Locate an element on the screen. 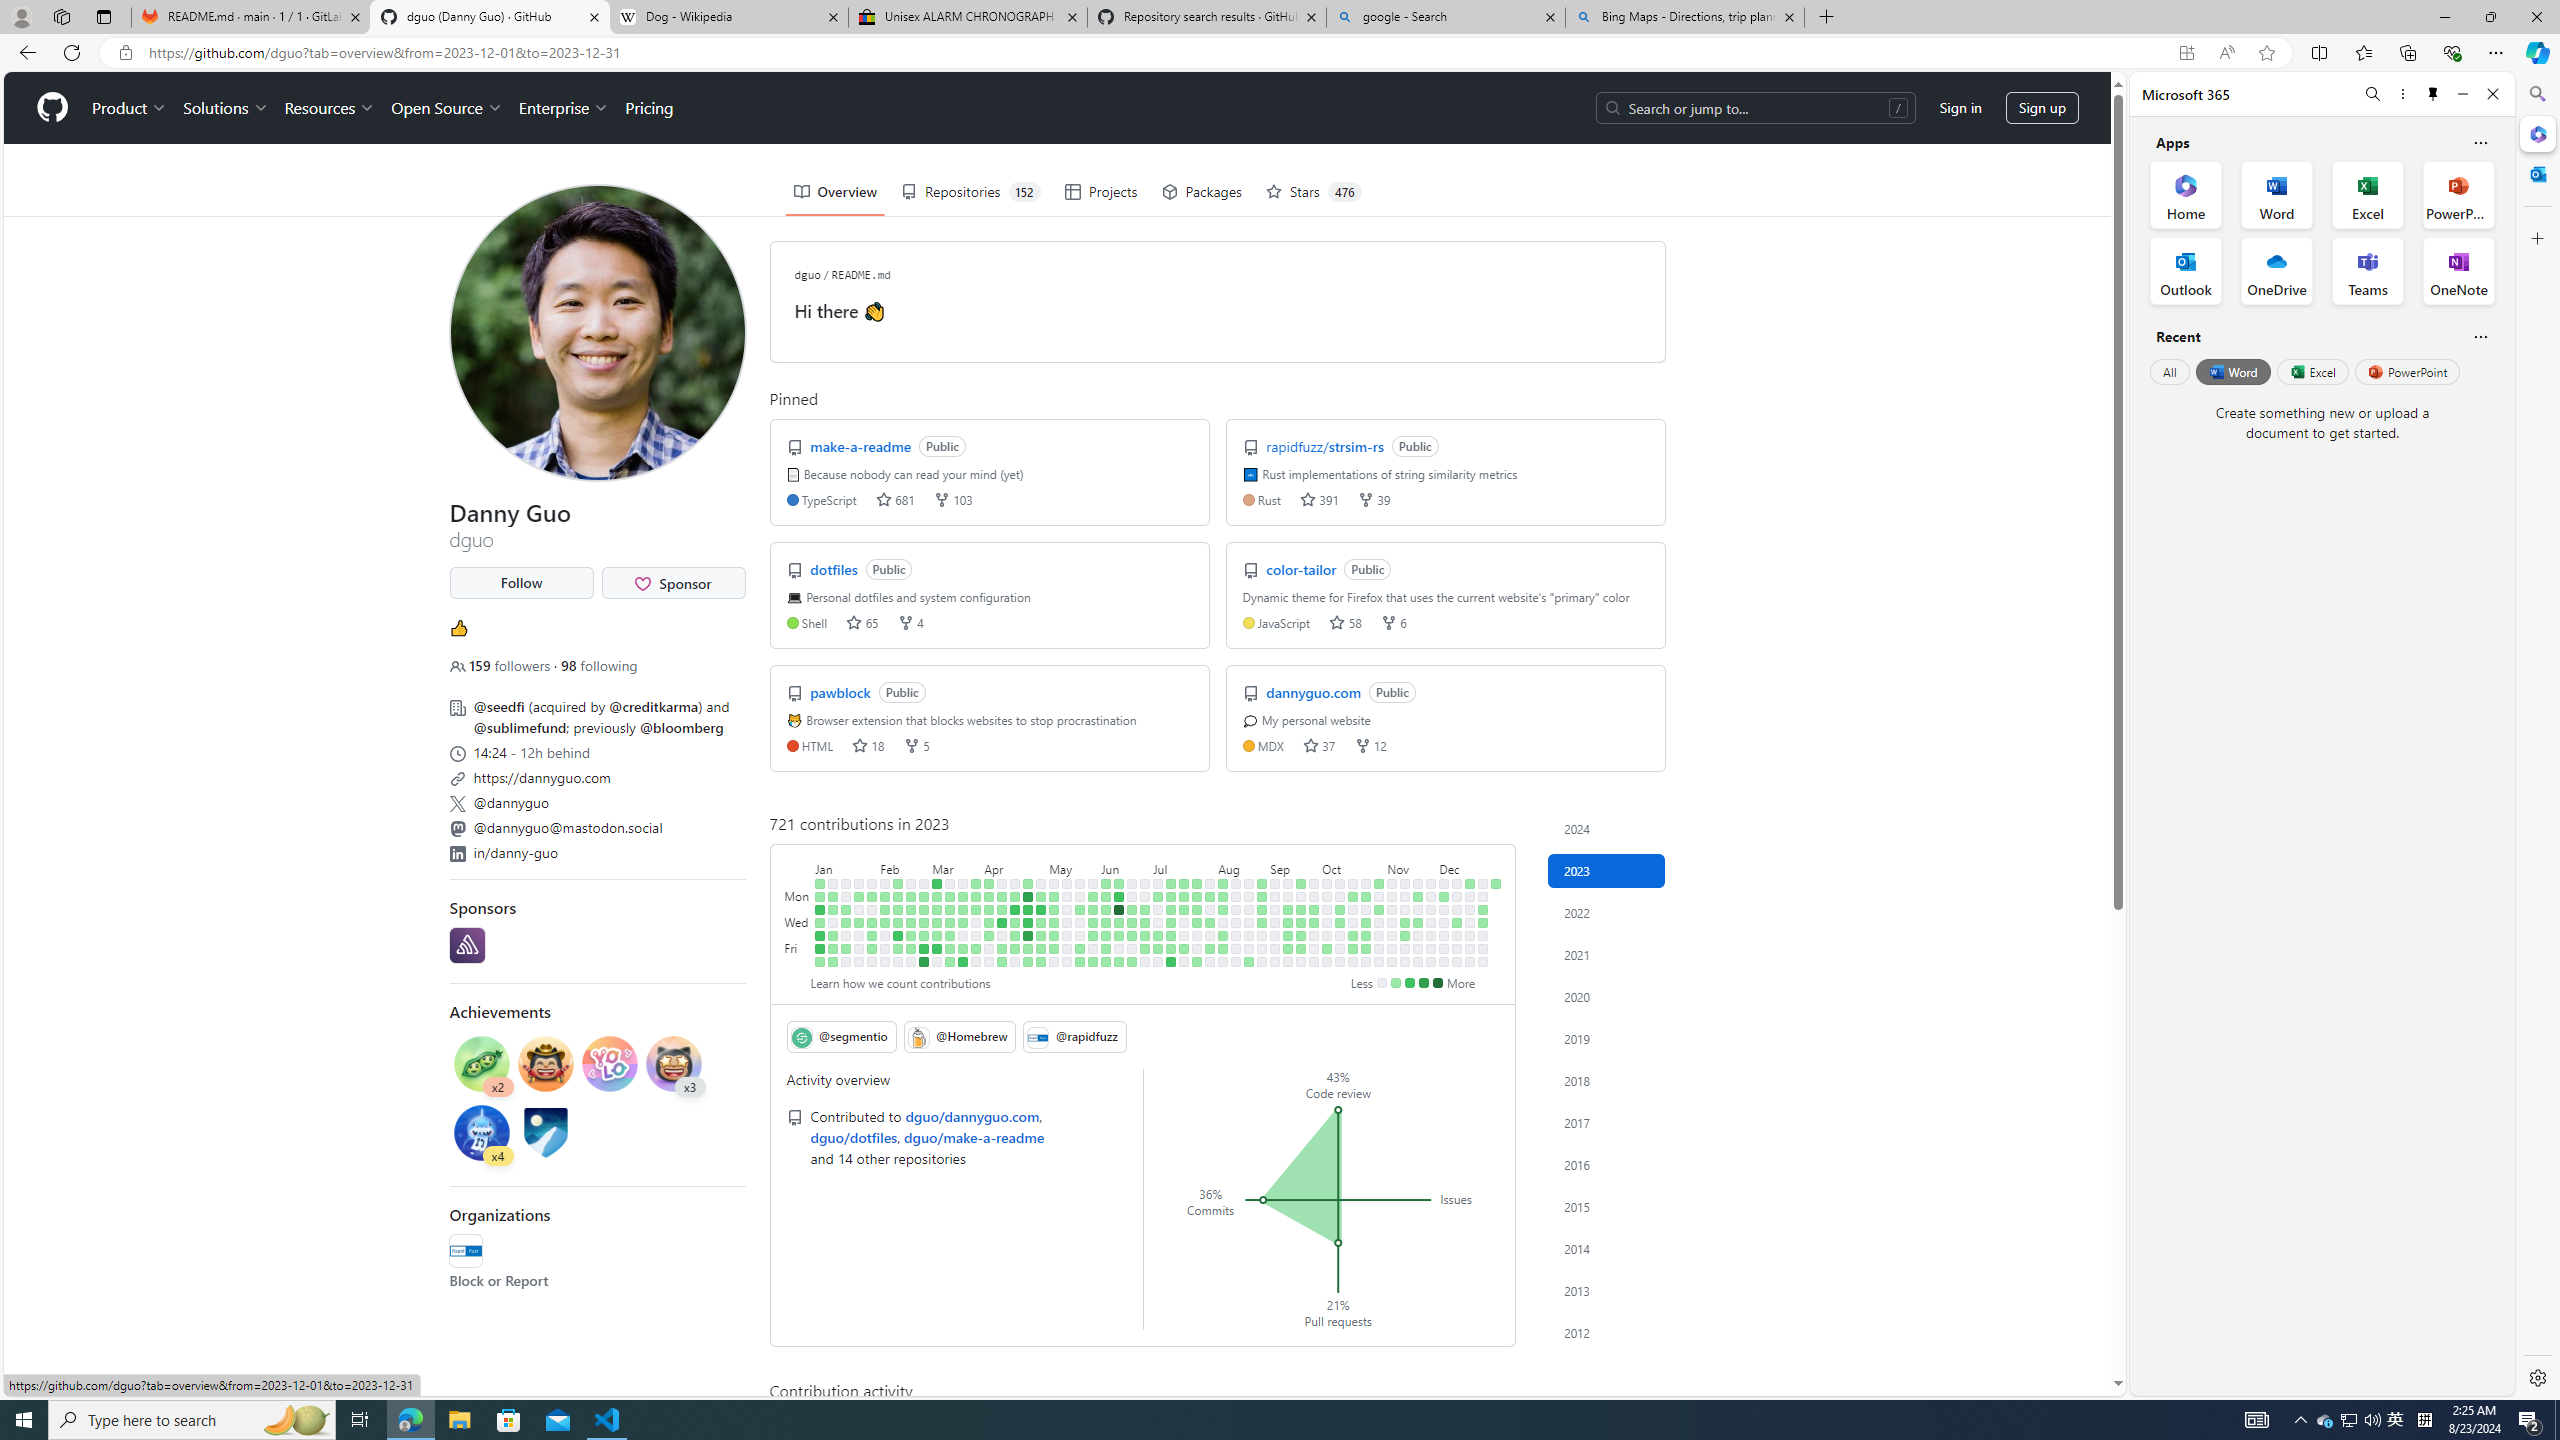 The image size is (2560, 1440). 2 contributions on June 27th. is located at coordinates (1146, 909).